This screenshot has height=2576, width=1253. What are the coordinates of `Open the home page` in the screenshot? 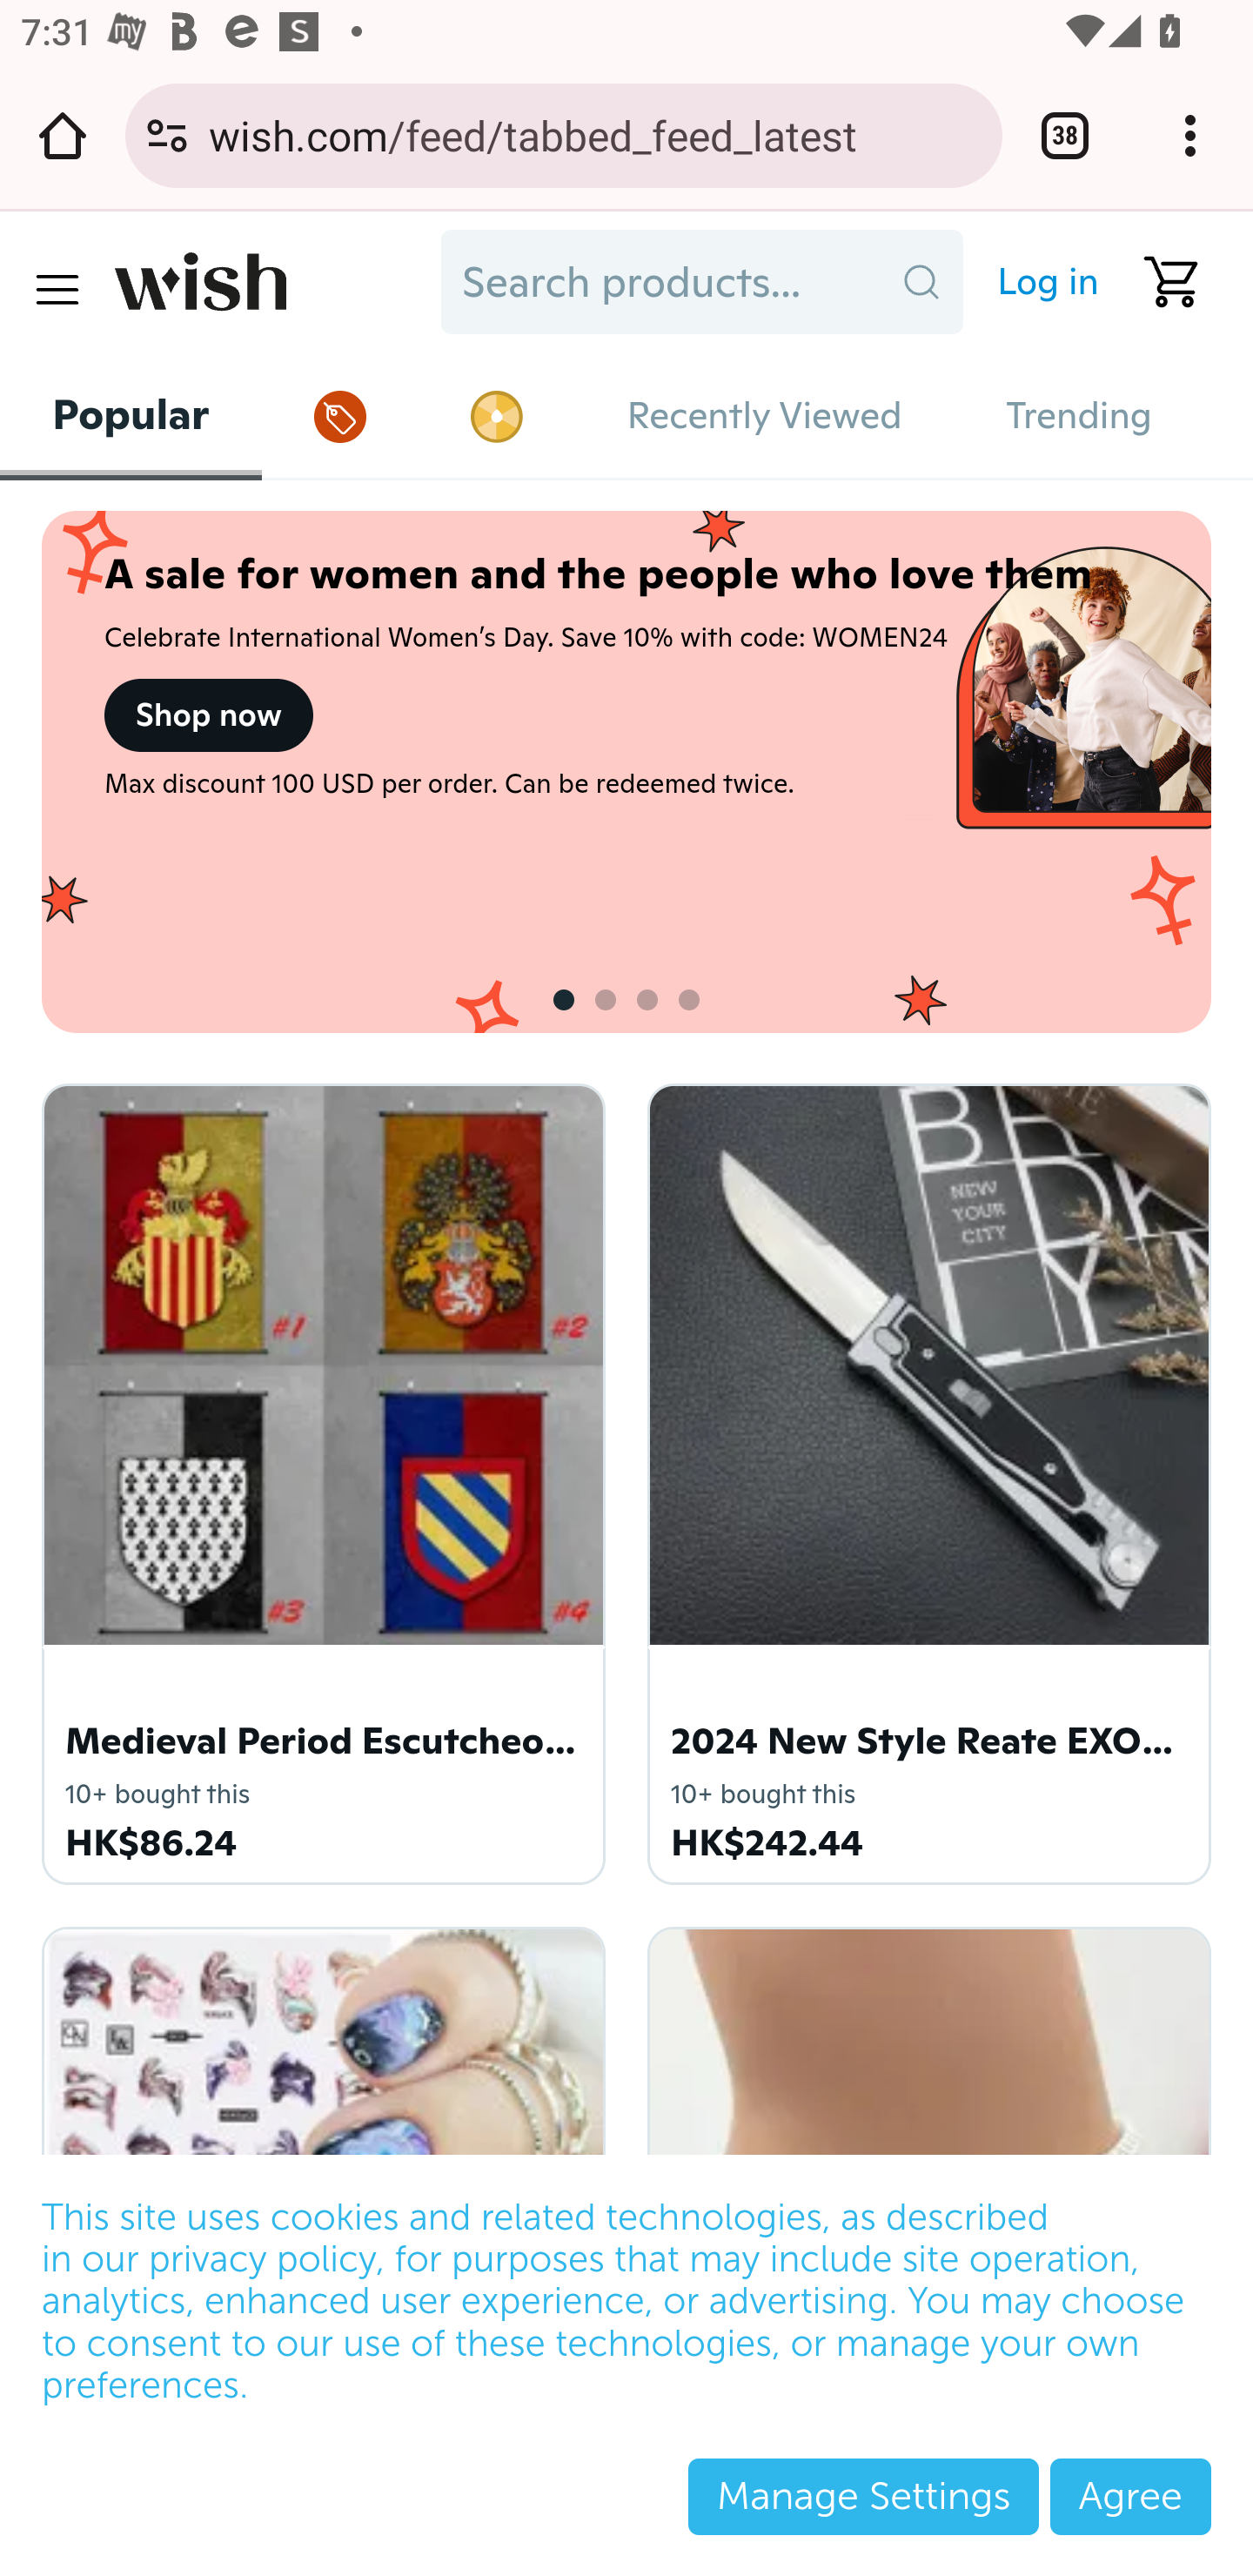 It's located at (63, 135).